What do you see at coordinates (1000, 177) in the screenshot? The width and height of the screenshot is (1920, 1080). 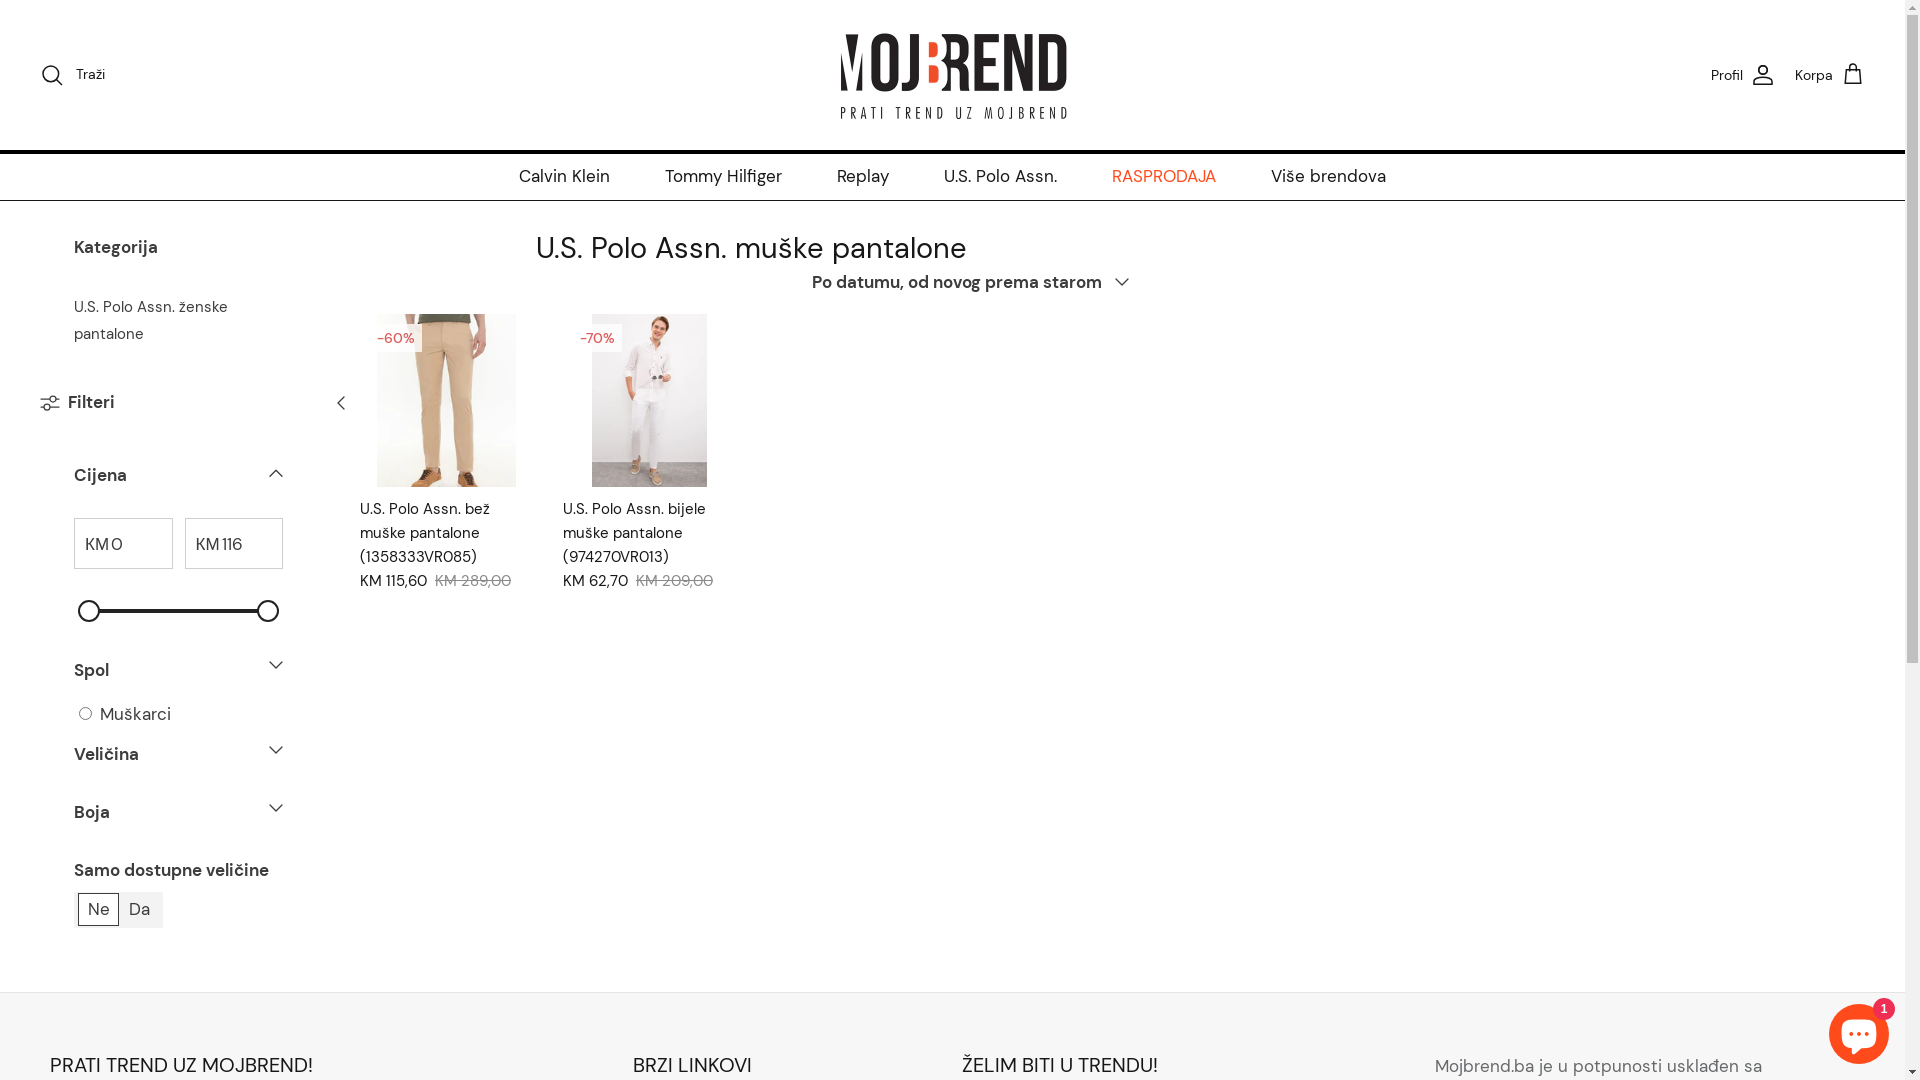 I see `U.S. Polo Assn.` at bounding box center [1000, 177].